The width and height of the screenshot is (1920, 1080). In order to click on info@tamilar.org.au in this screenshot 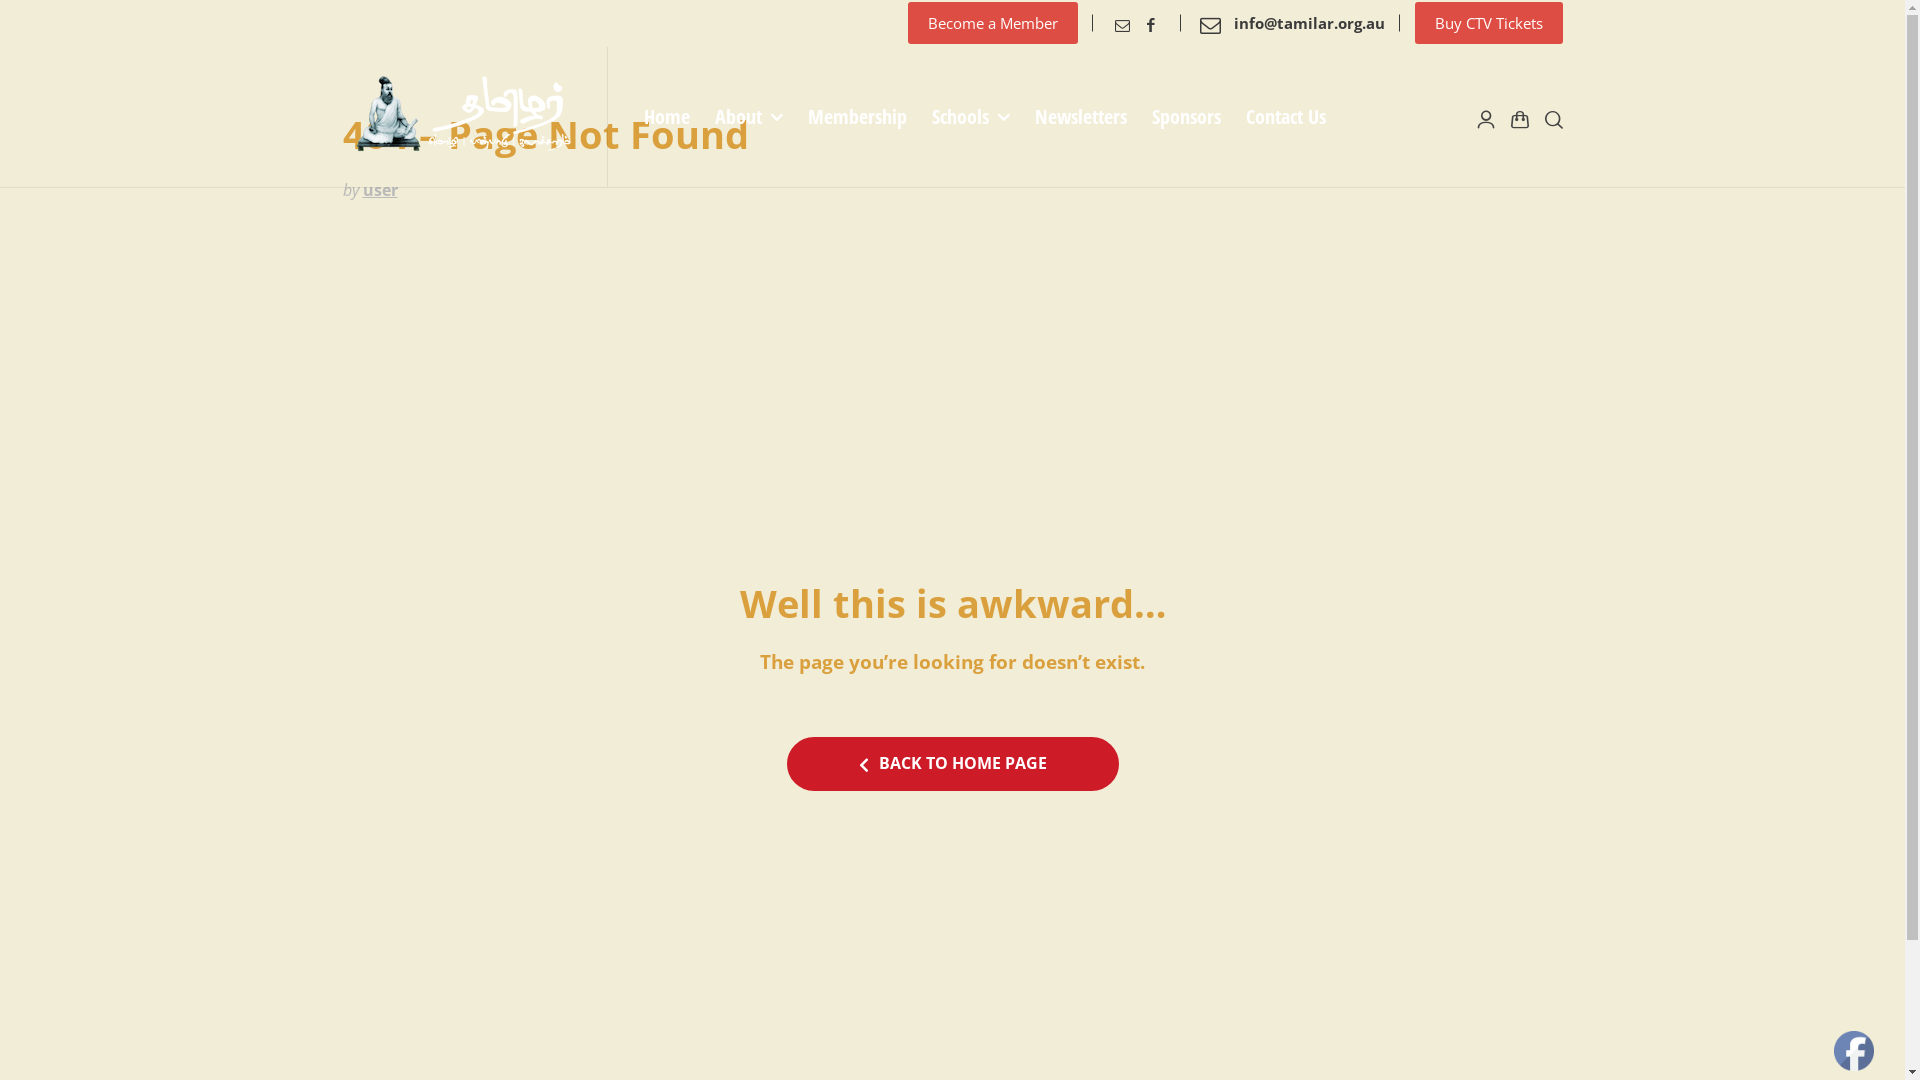, I will do `click(1310, 23)`.